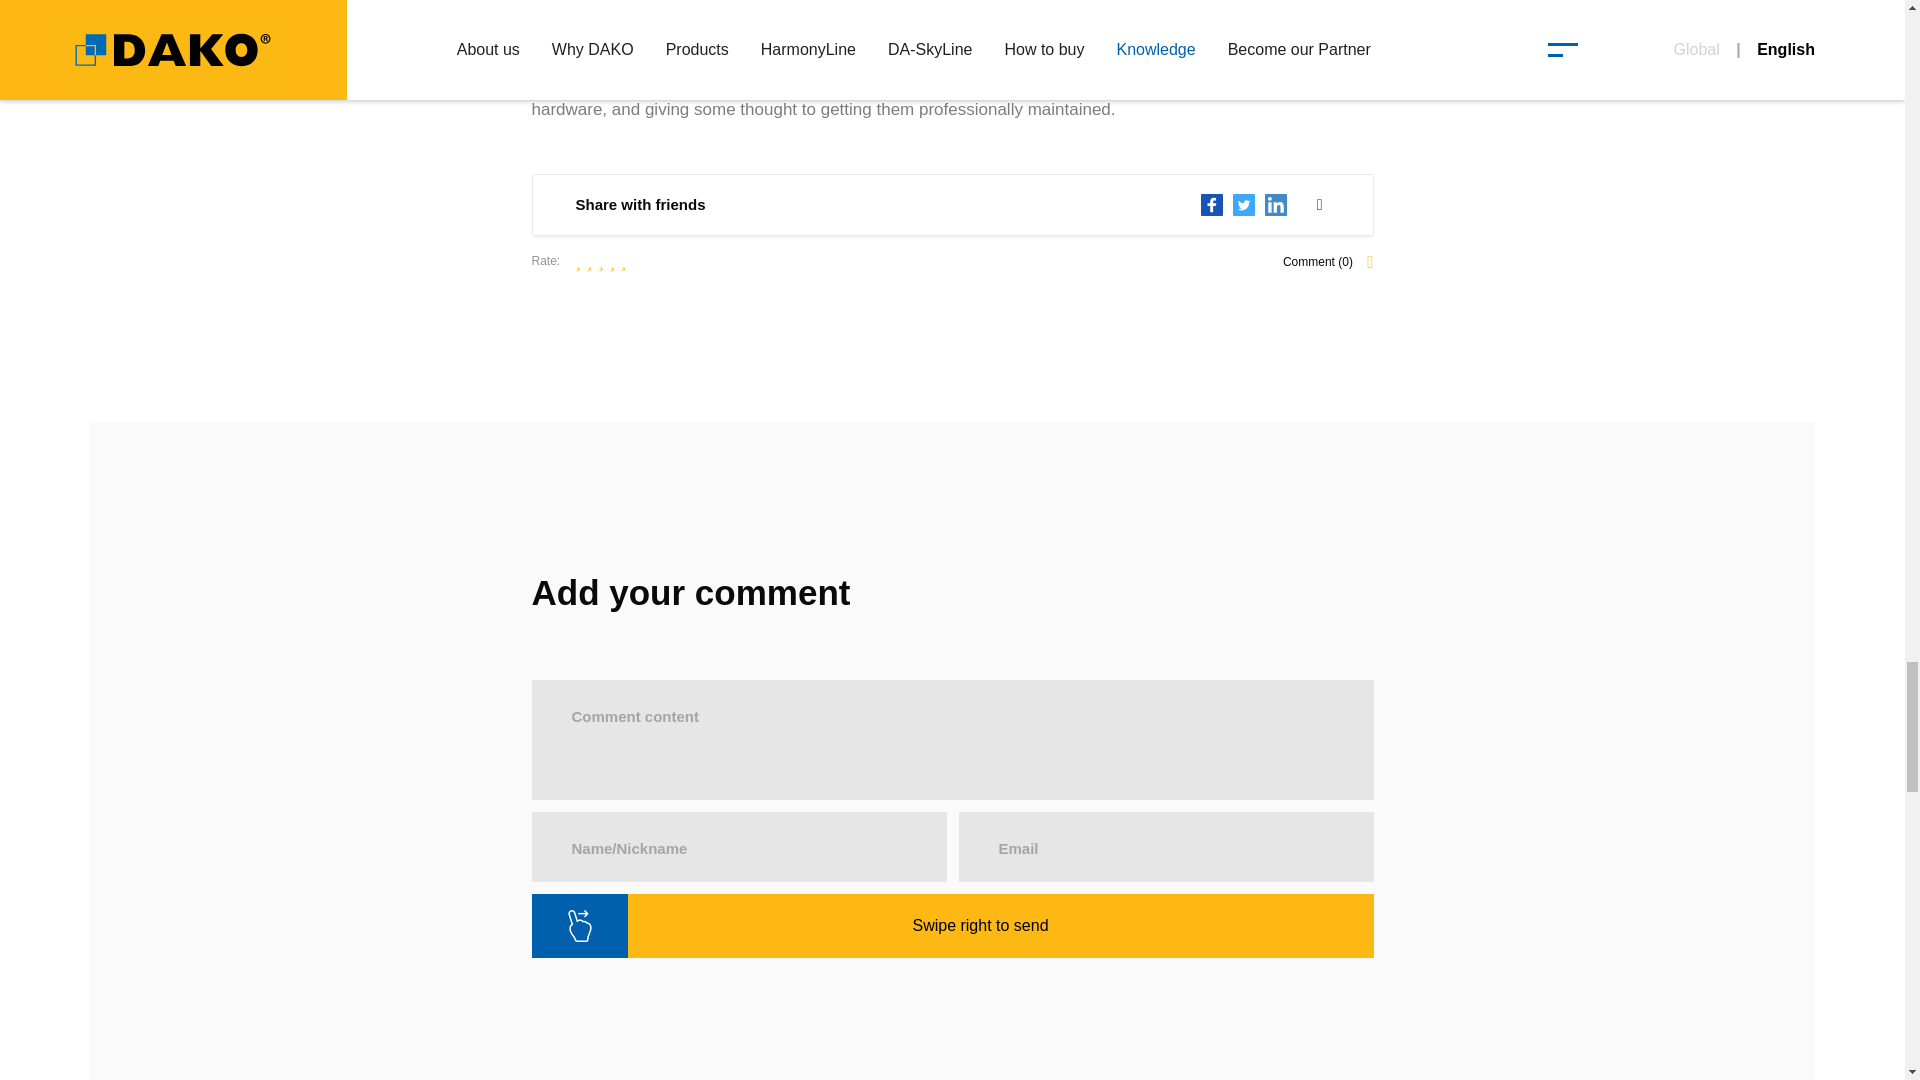 This screenshot has height=1080, width=1920. Describe the element at coordinates (600, 260) in the screenshot. I see `regular` at that location.